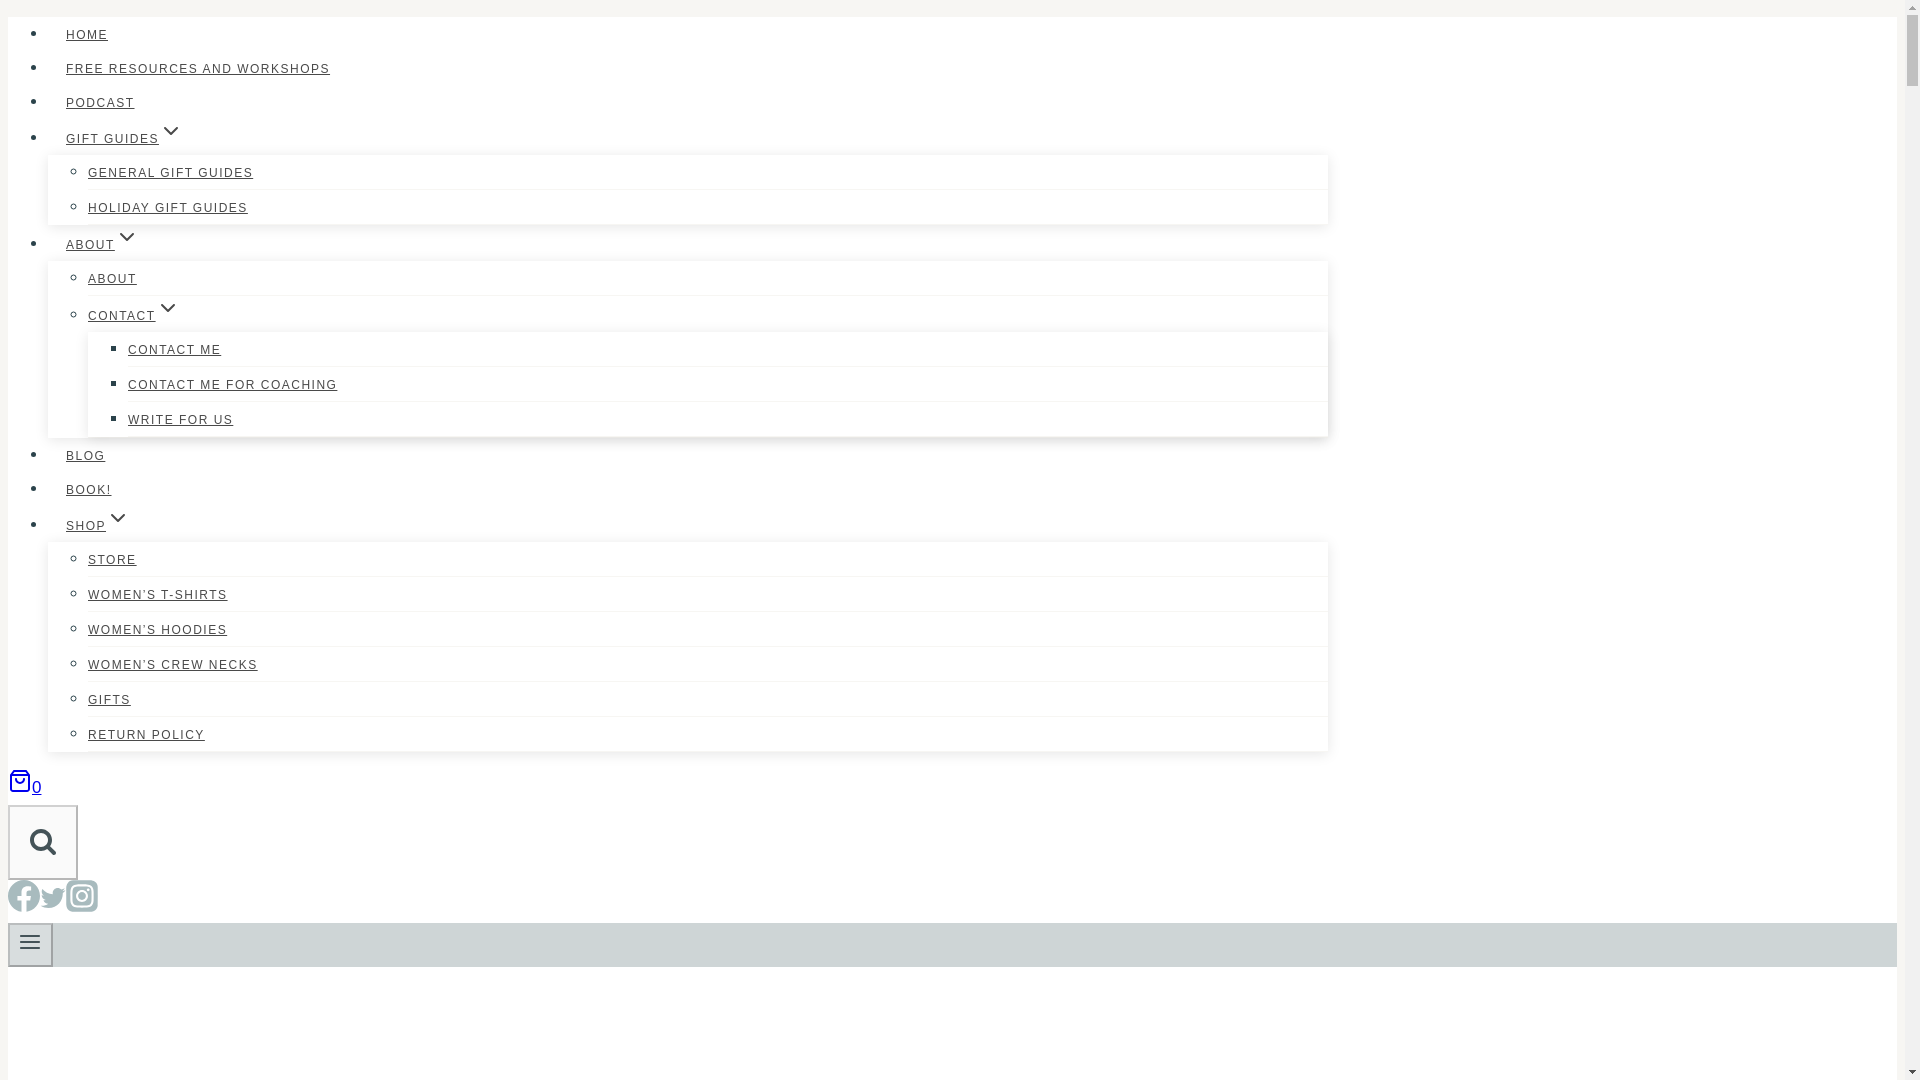 Image resolution: width=1920 pixels, height=1080 pixels. Describe the element at coordinates (126, 236) in the screenshot. I see `EXPAND` at that location.